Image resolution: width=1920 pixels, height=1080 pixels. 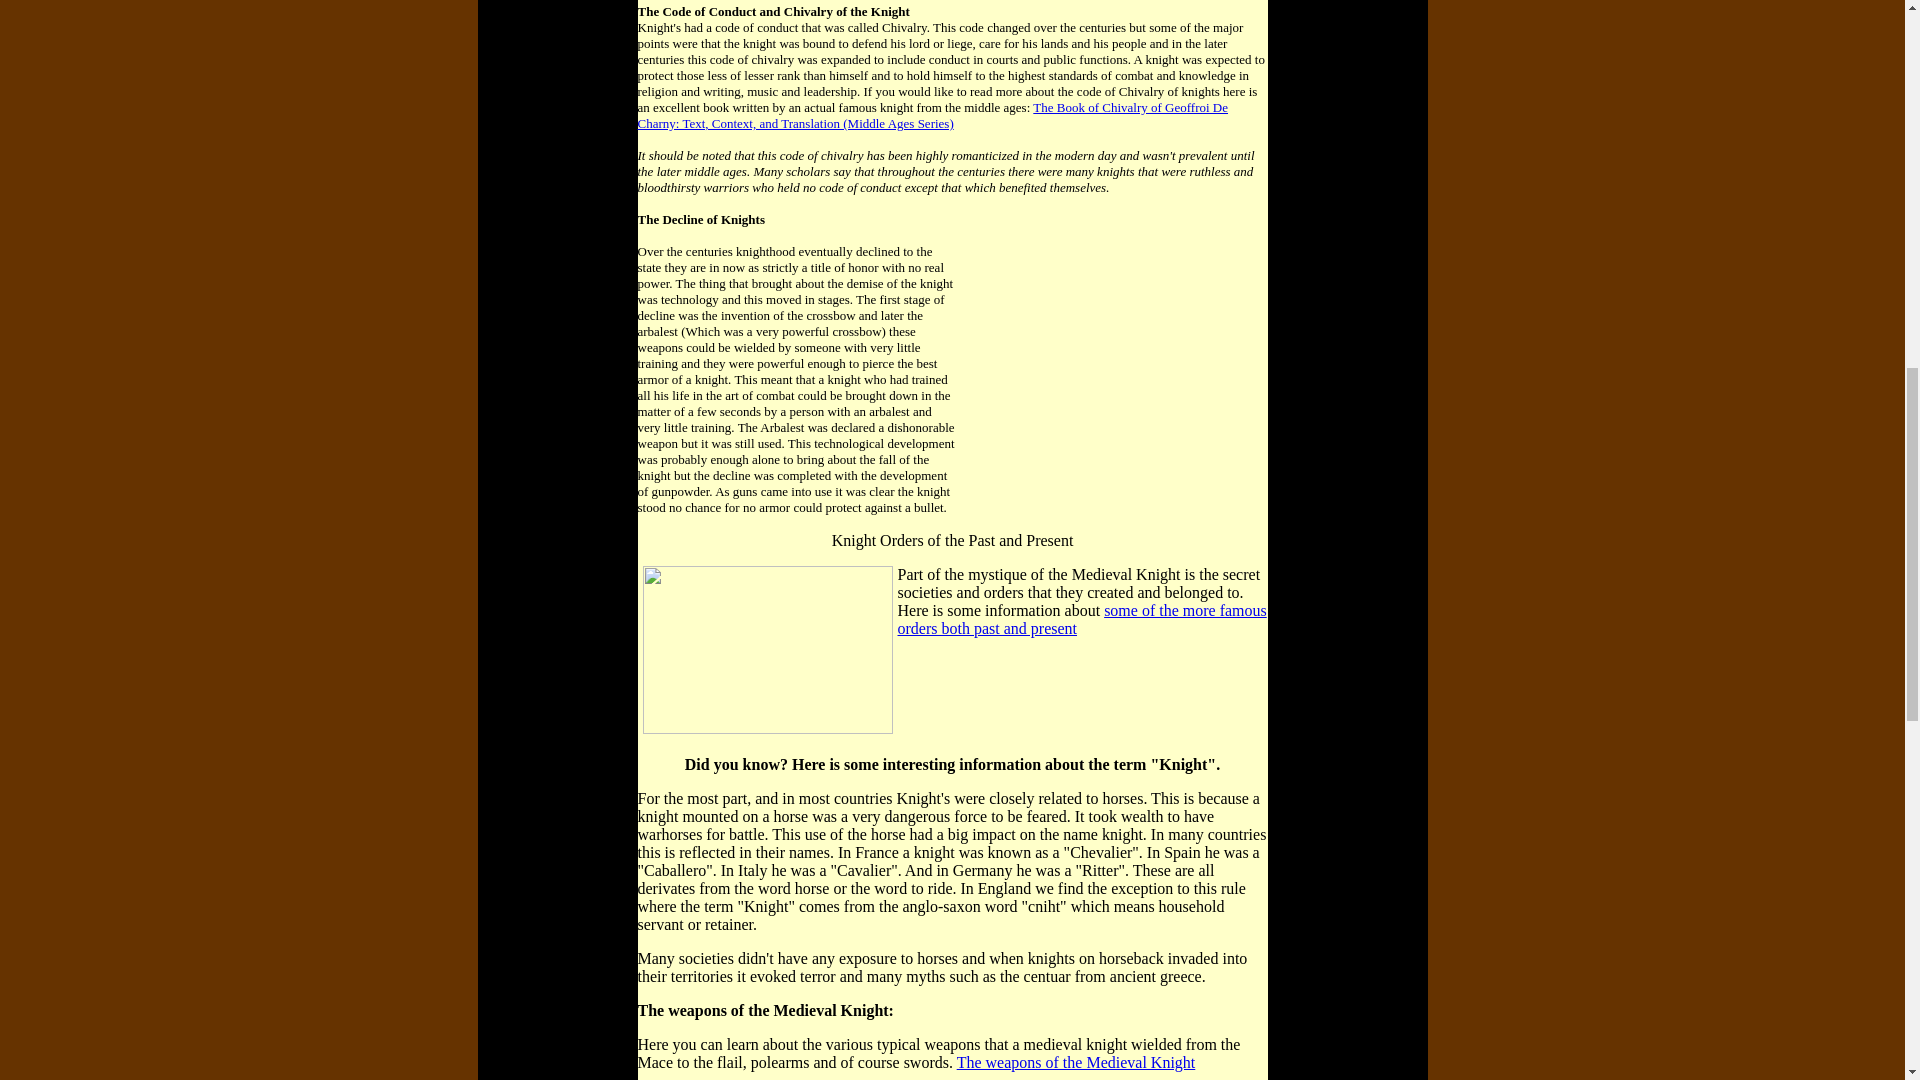 I want to click on The weapons of the Medieval Knight, so click(x=1076, y=1062).